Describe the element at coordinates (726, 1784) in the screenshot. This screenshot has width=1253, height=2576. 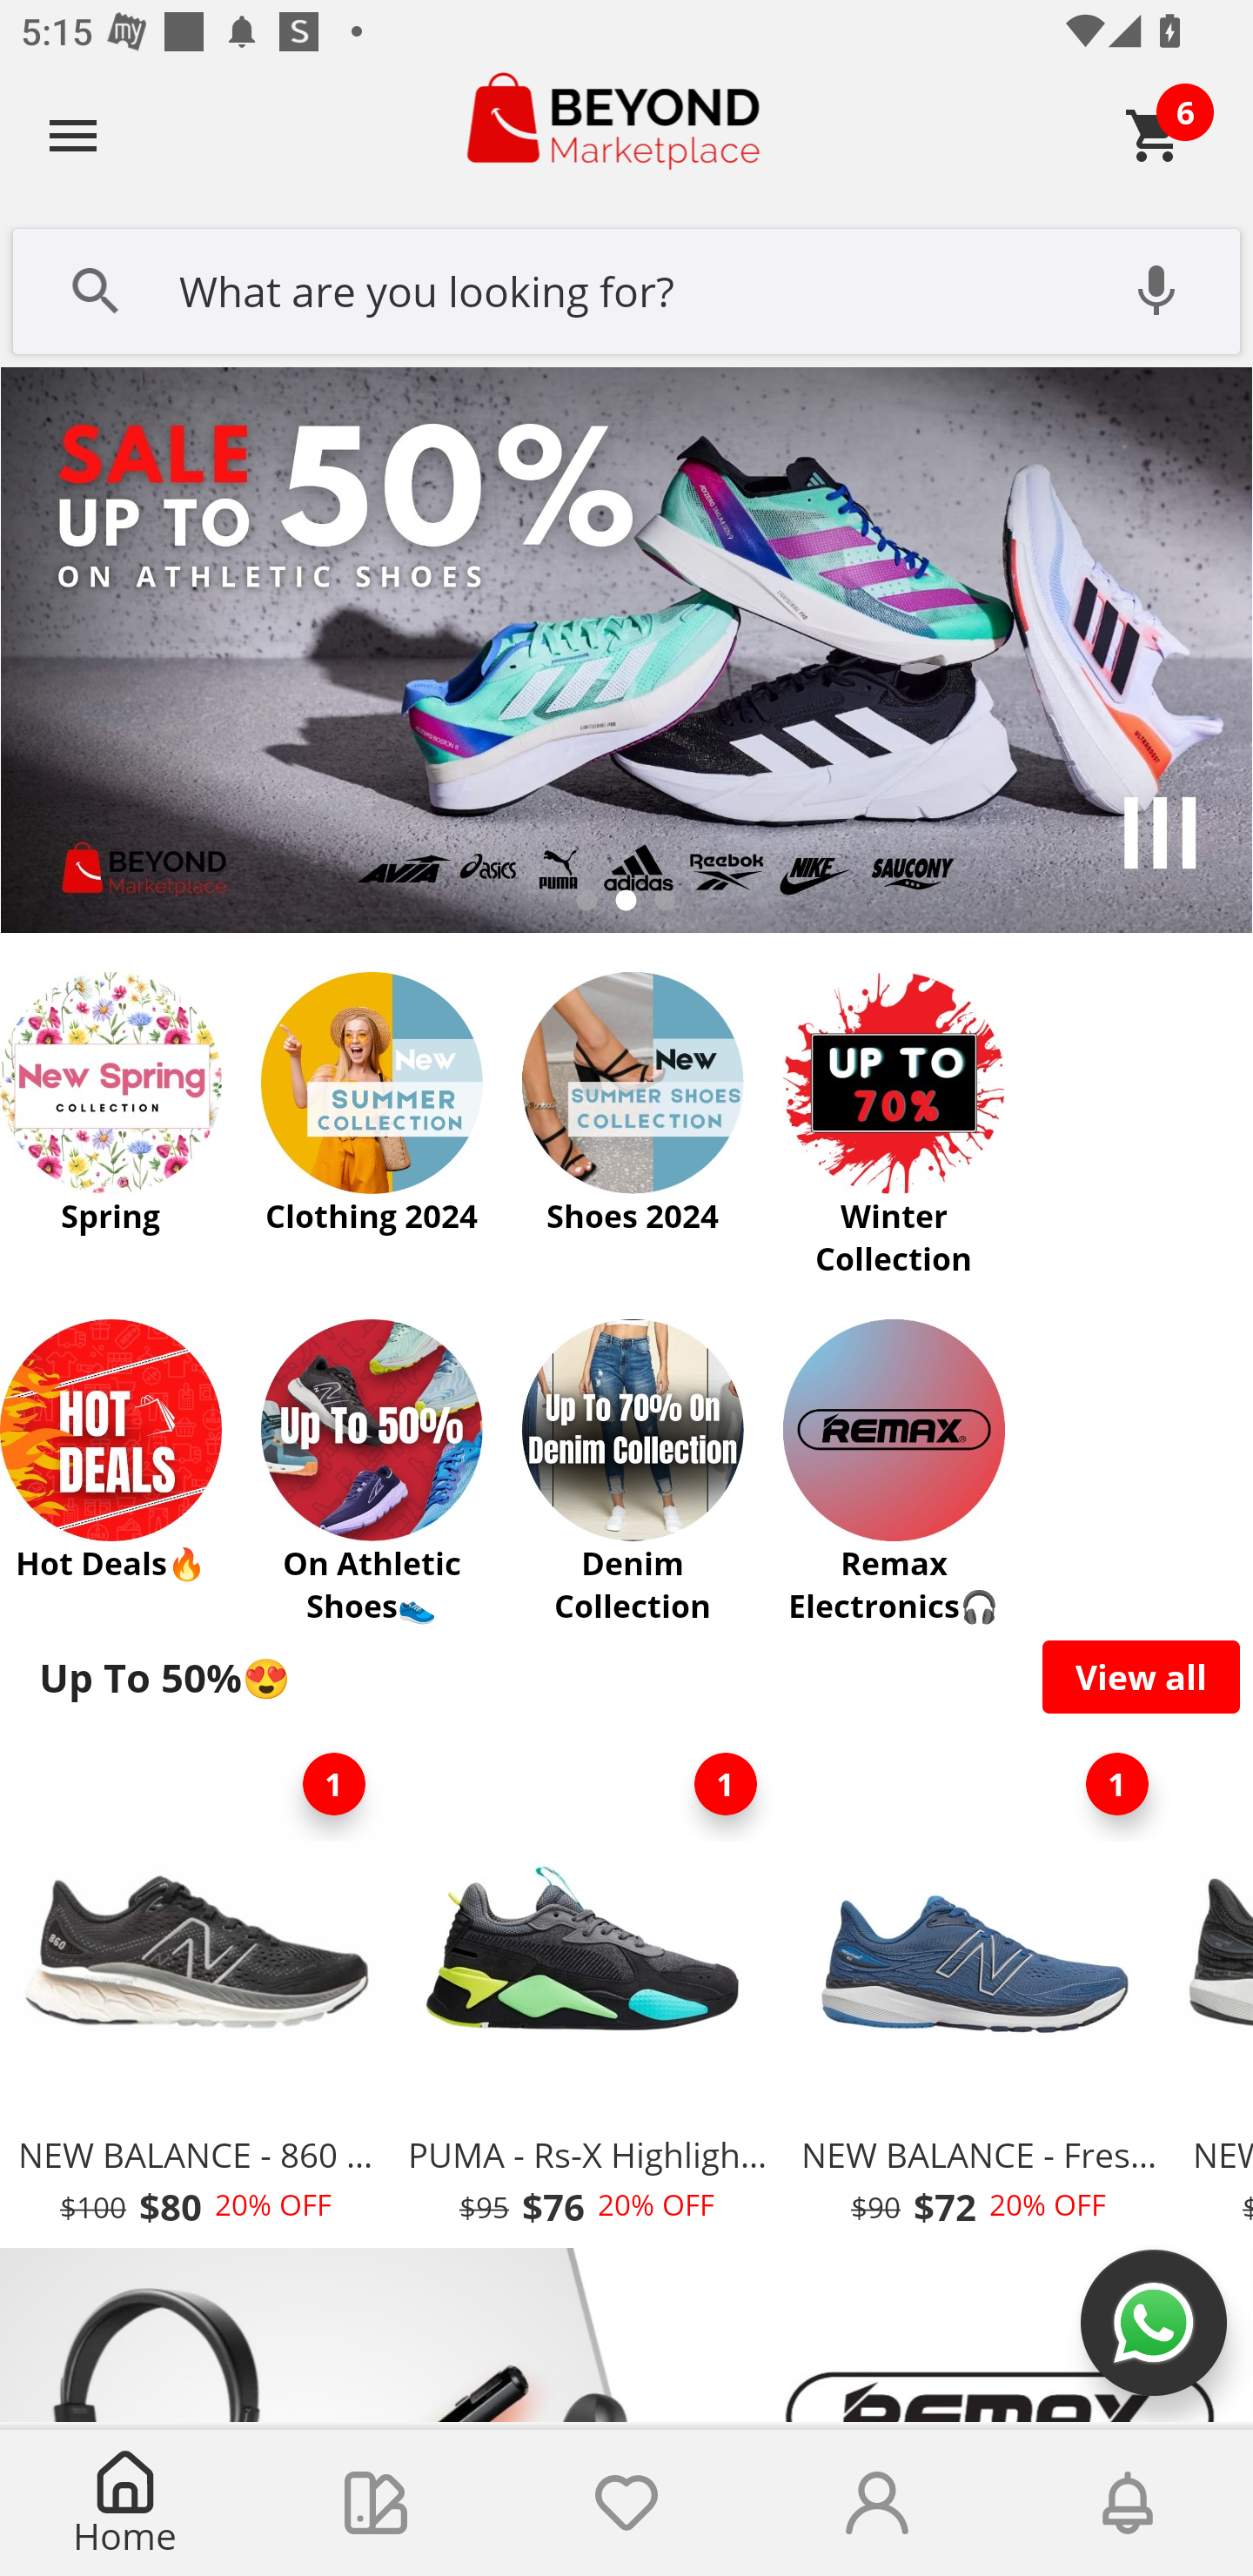
I see `1` at that location.